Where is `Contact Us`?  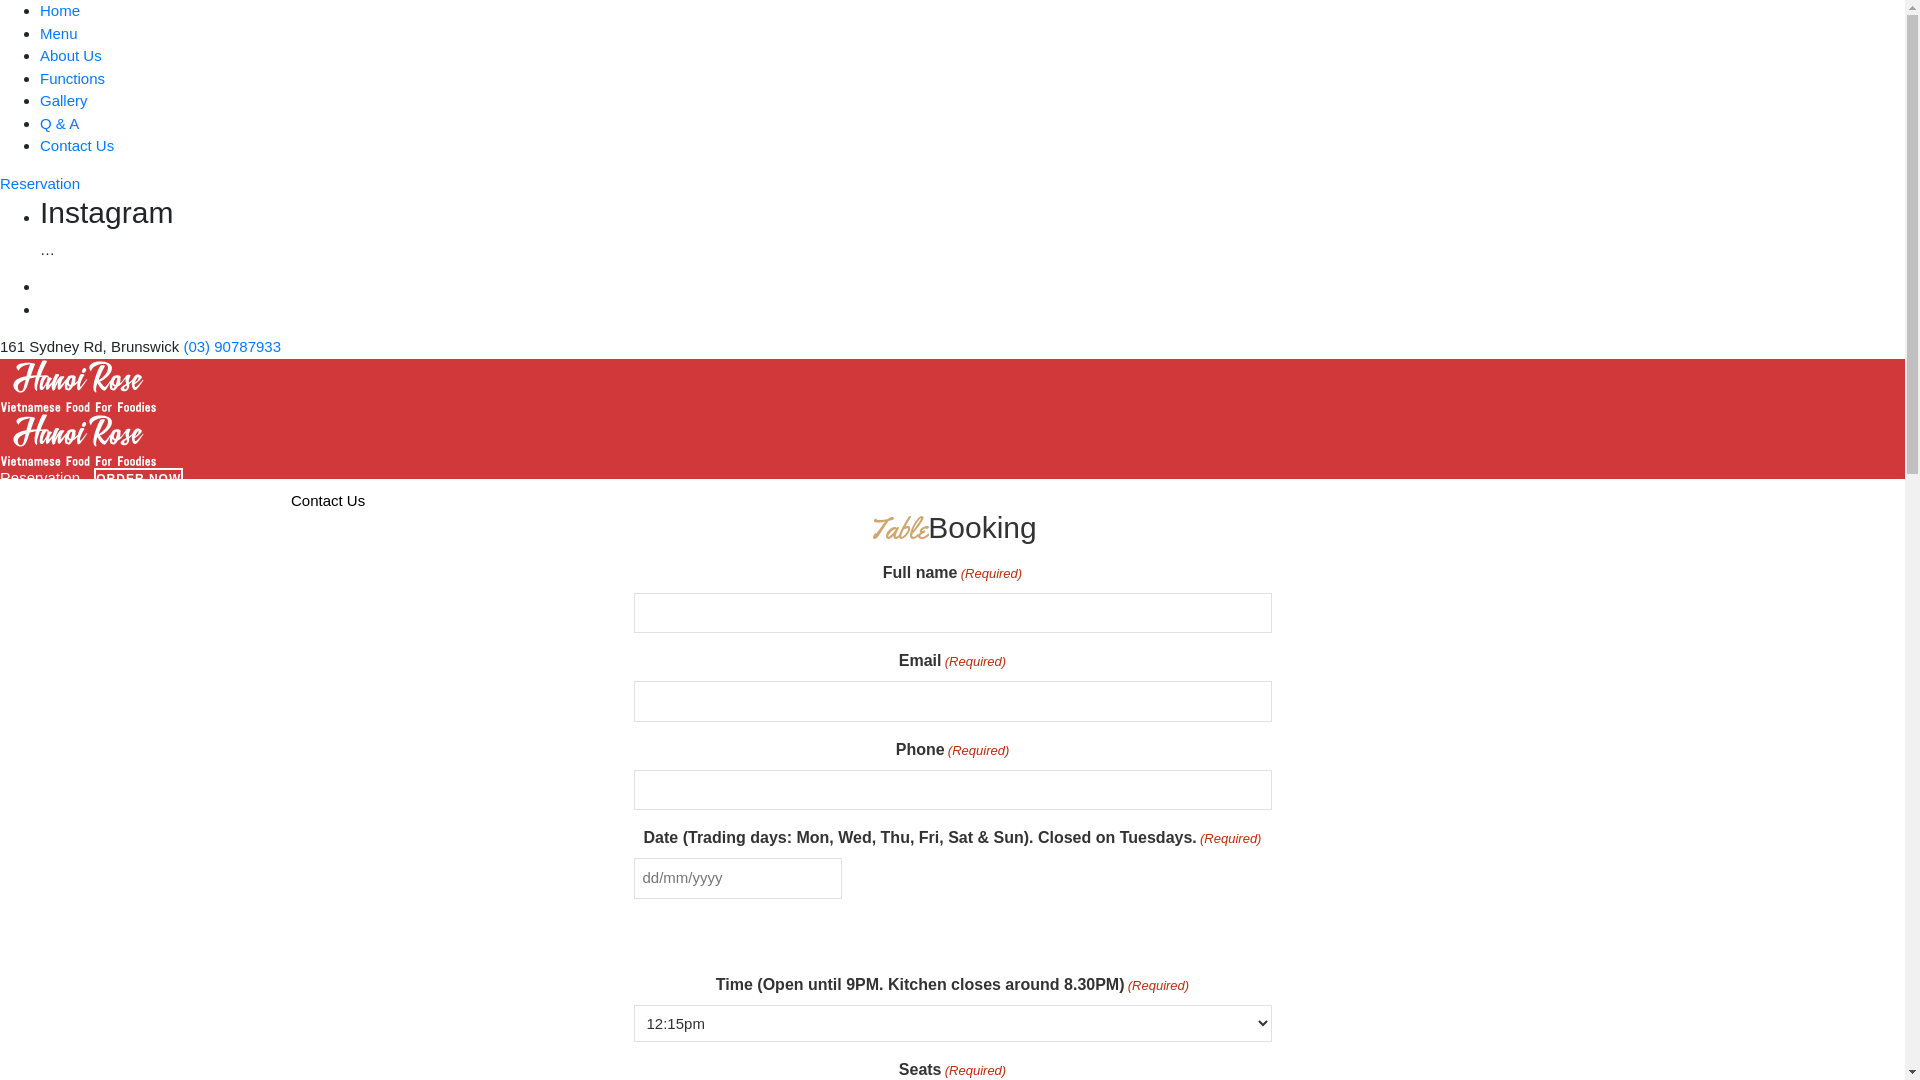
Contact Us is located at coordinates (77, 146).